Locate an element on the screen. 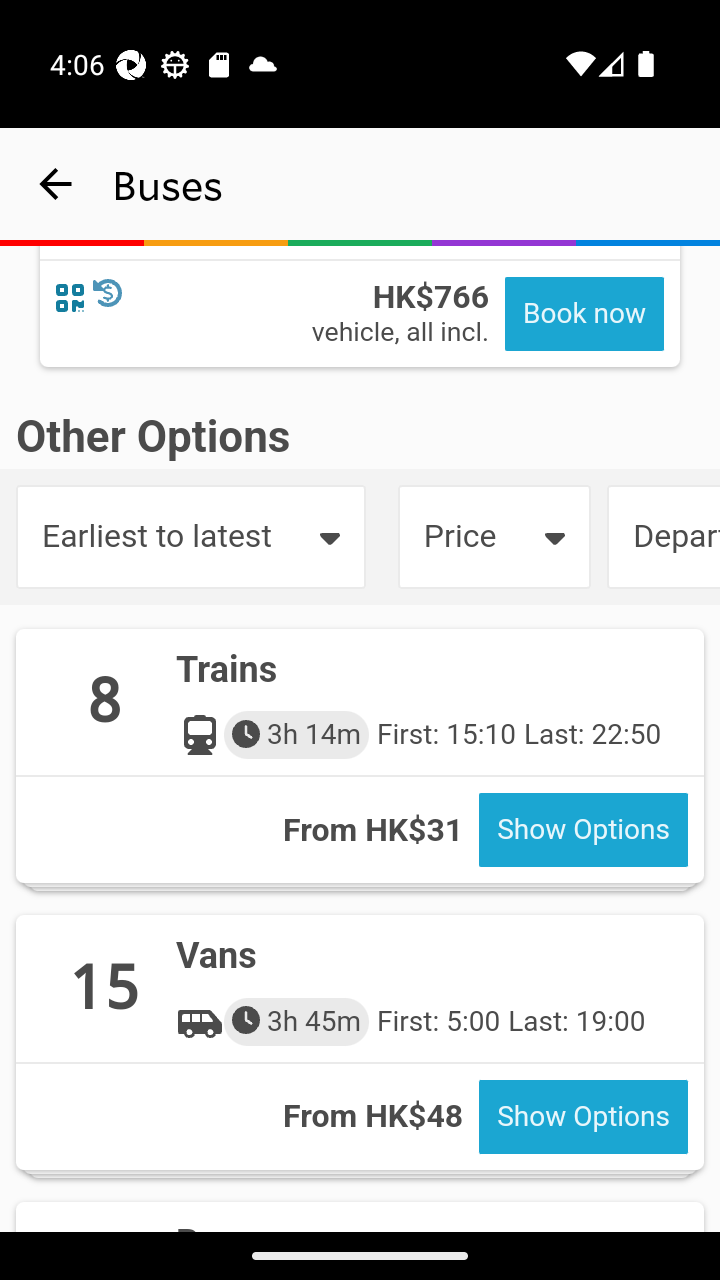 Image resolution: width=720 pixels, height=1280 pixels. Departure is located at coordinates (663, 538).